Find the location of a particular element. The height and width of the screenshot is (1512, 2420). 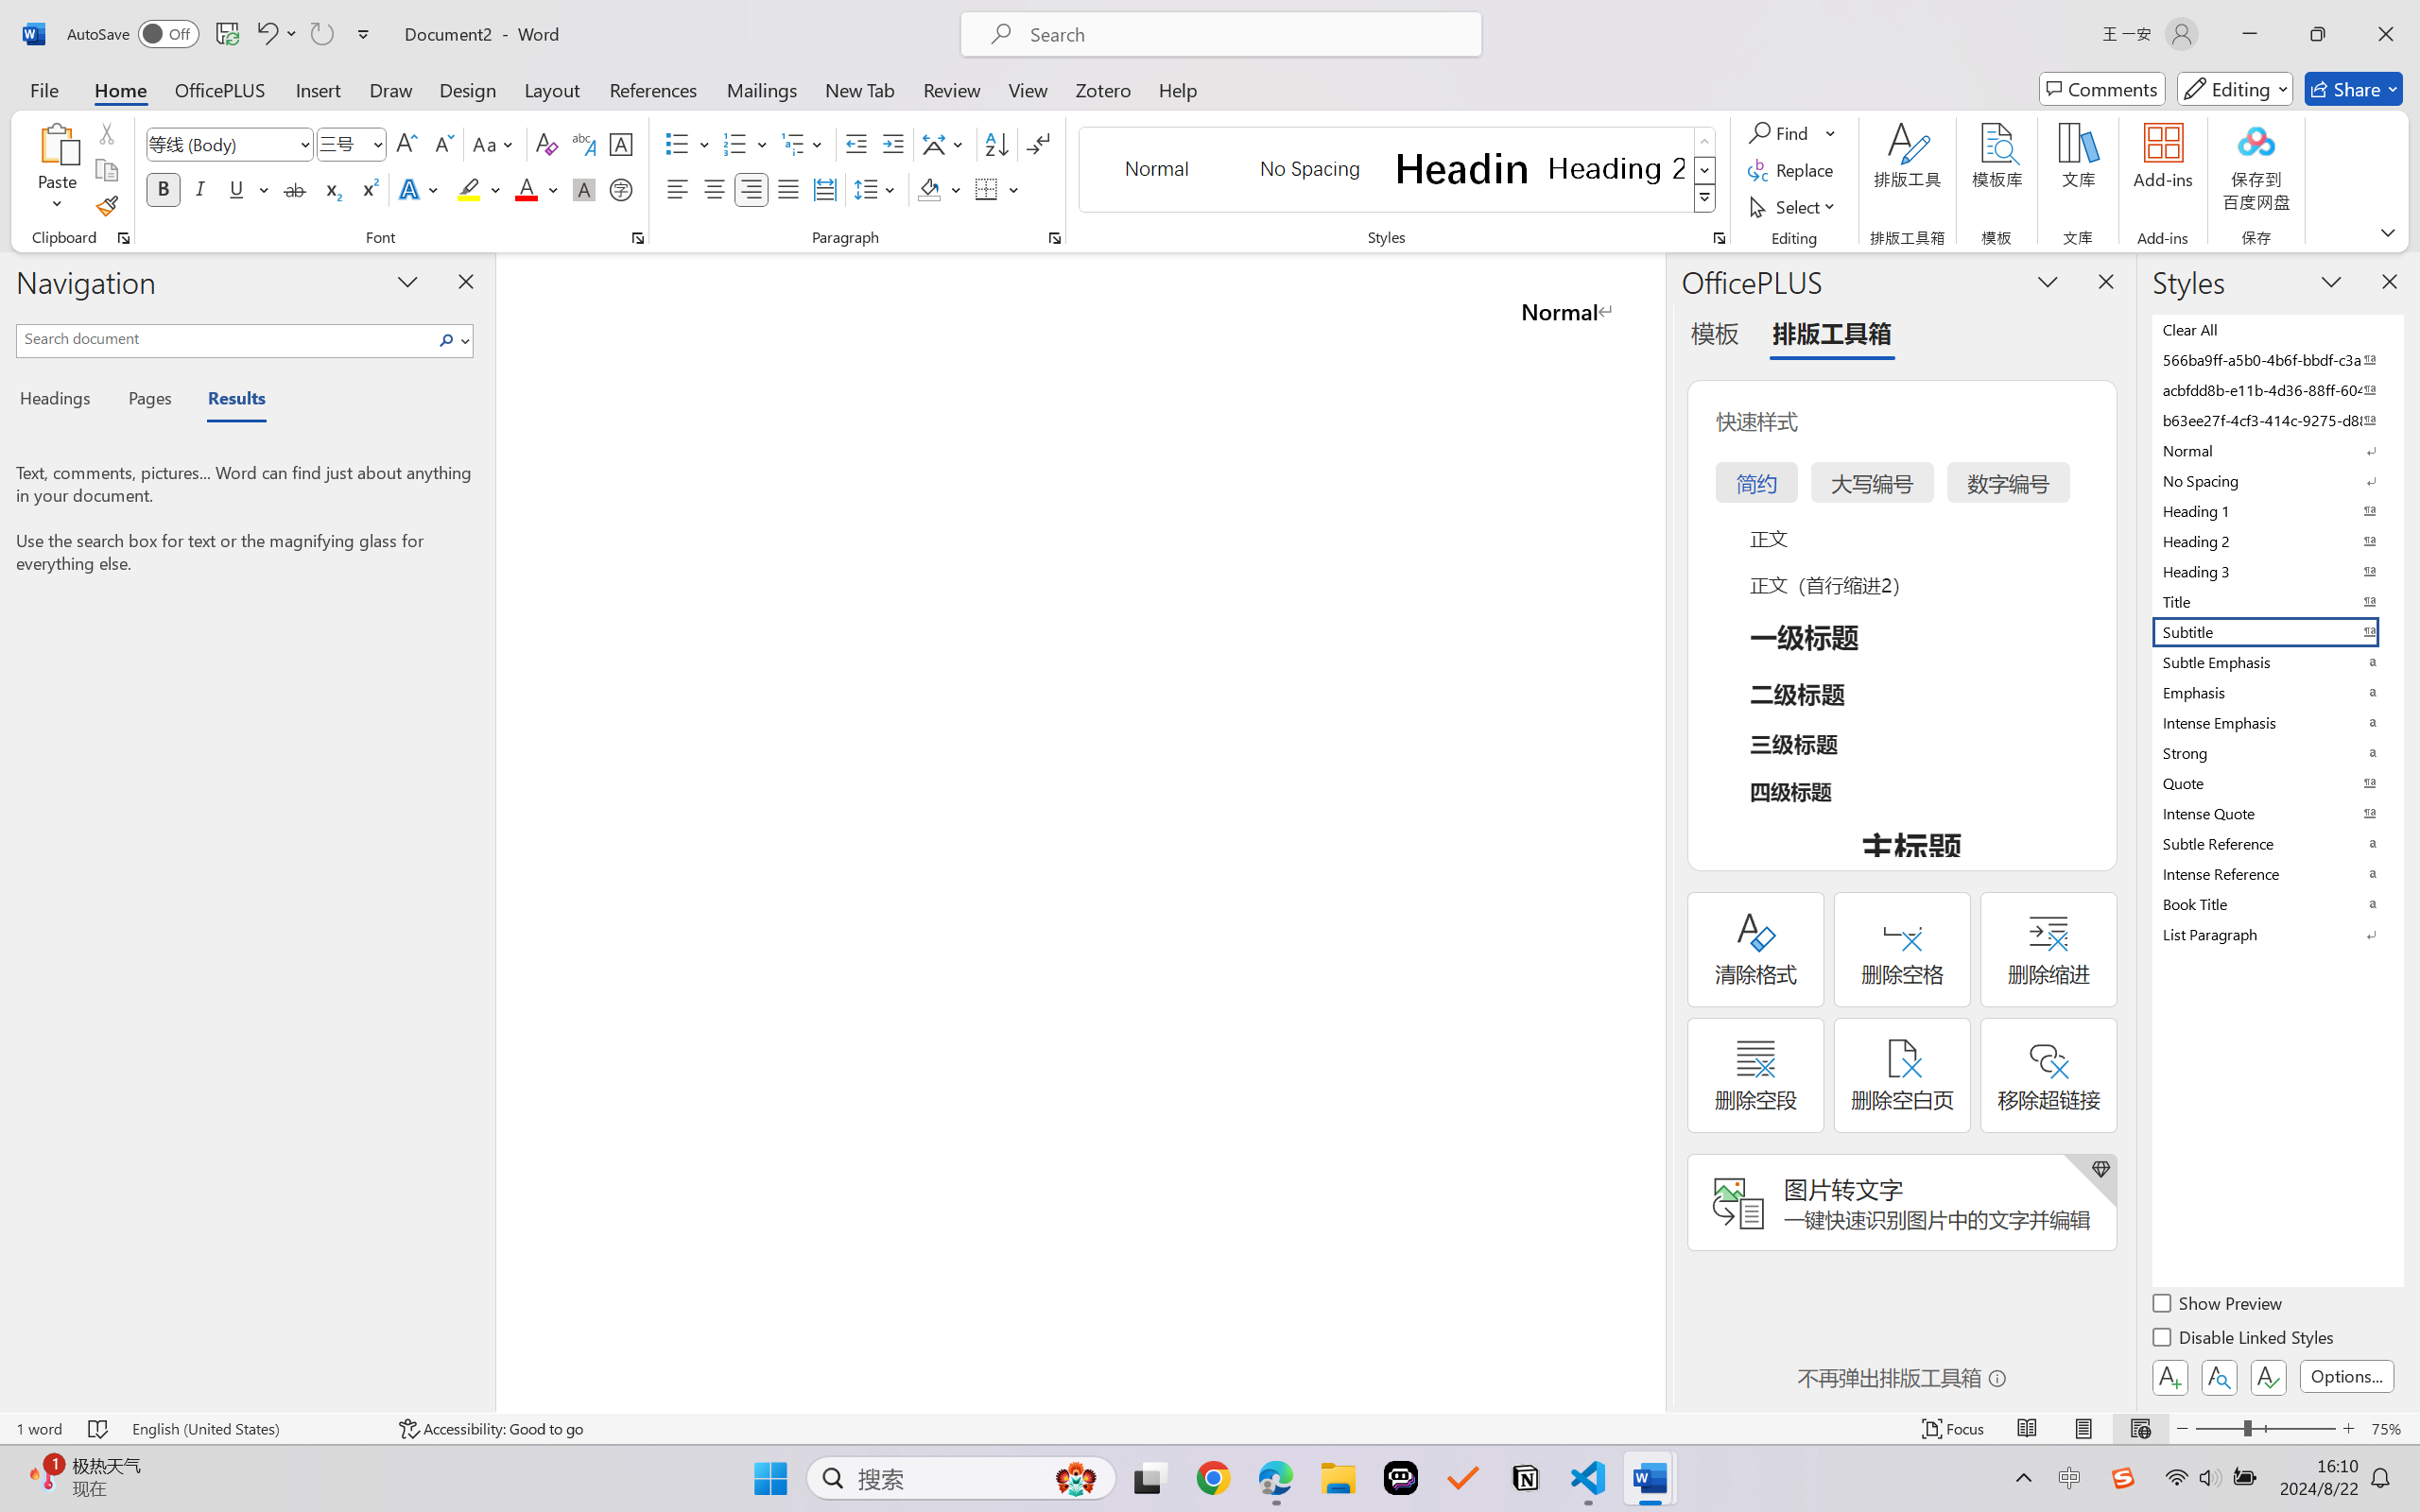

Draw is located at coordinates (391, 89).